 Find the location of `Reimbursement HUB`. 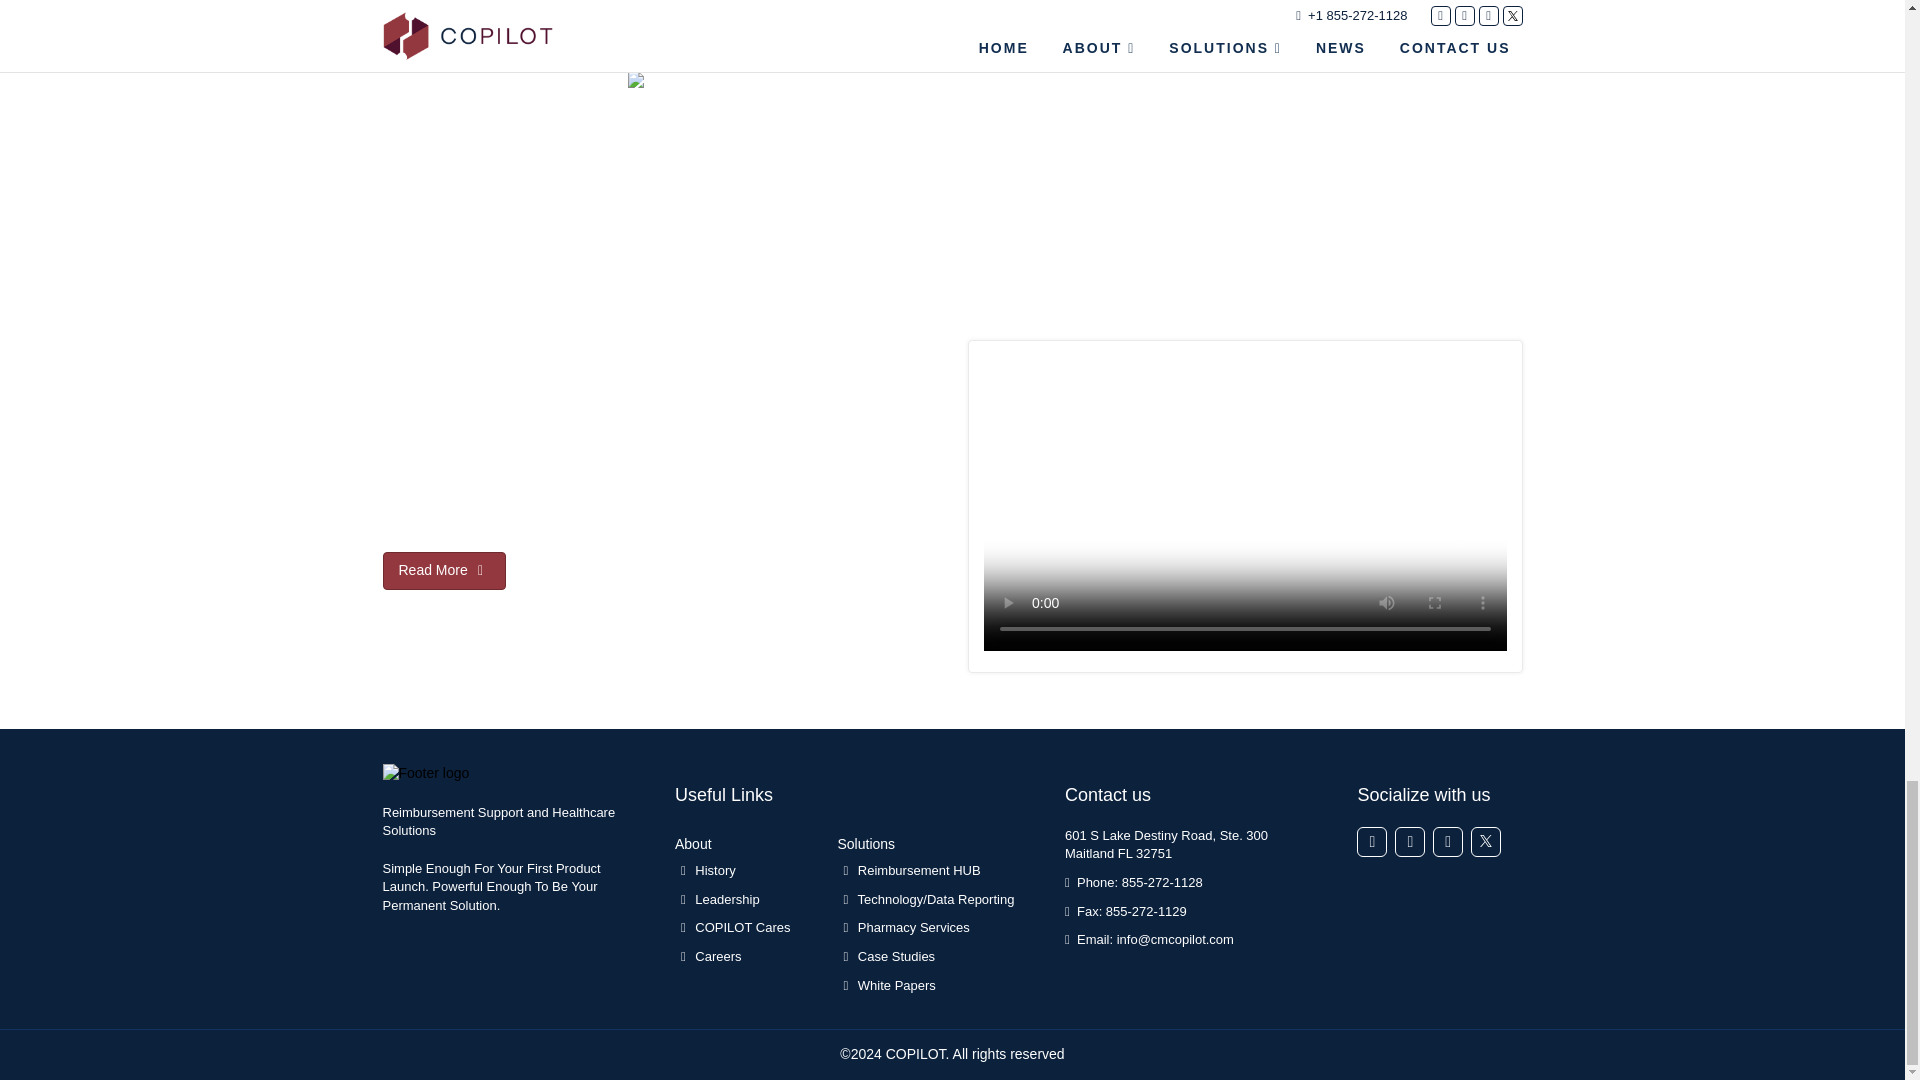

Reimbursement HUB is located at coordinates (936, 876).